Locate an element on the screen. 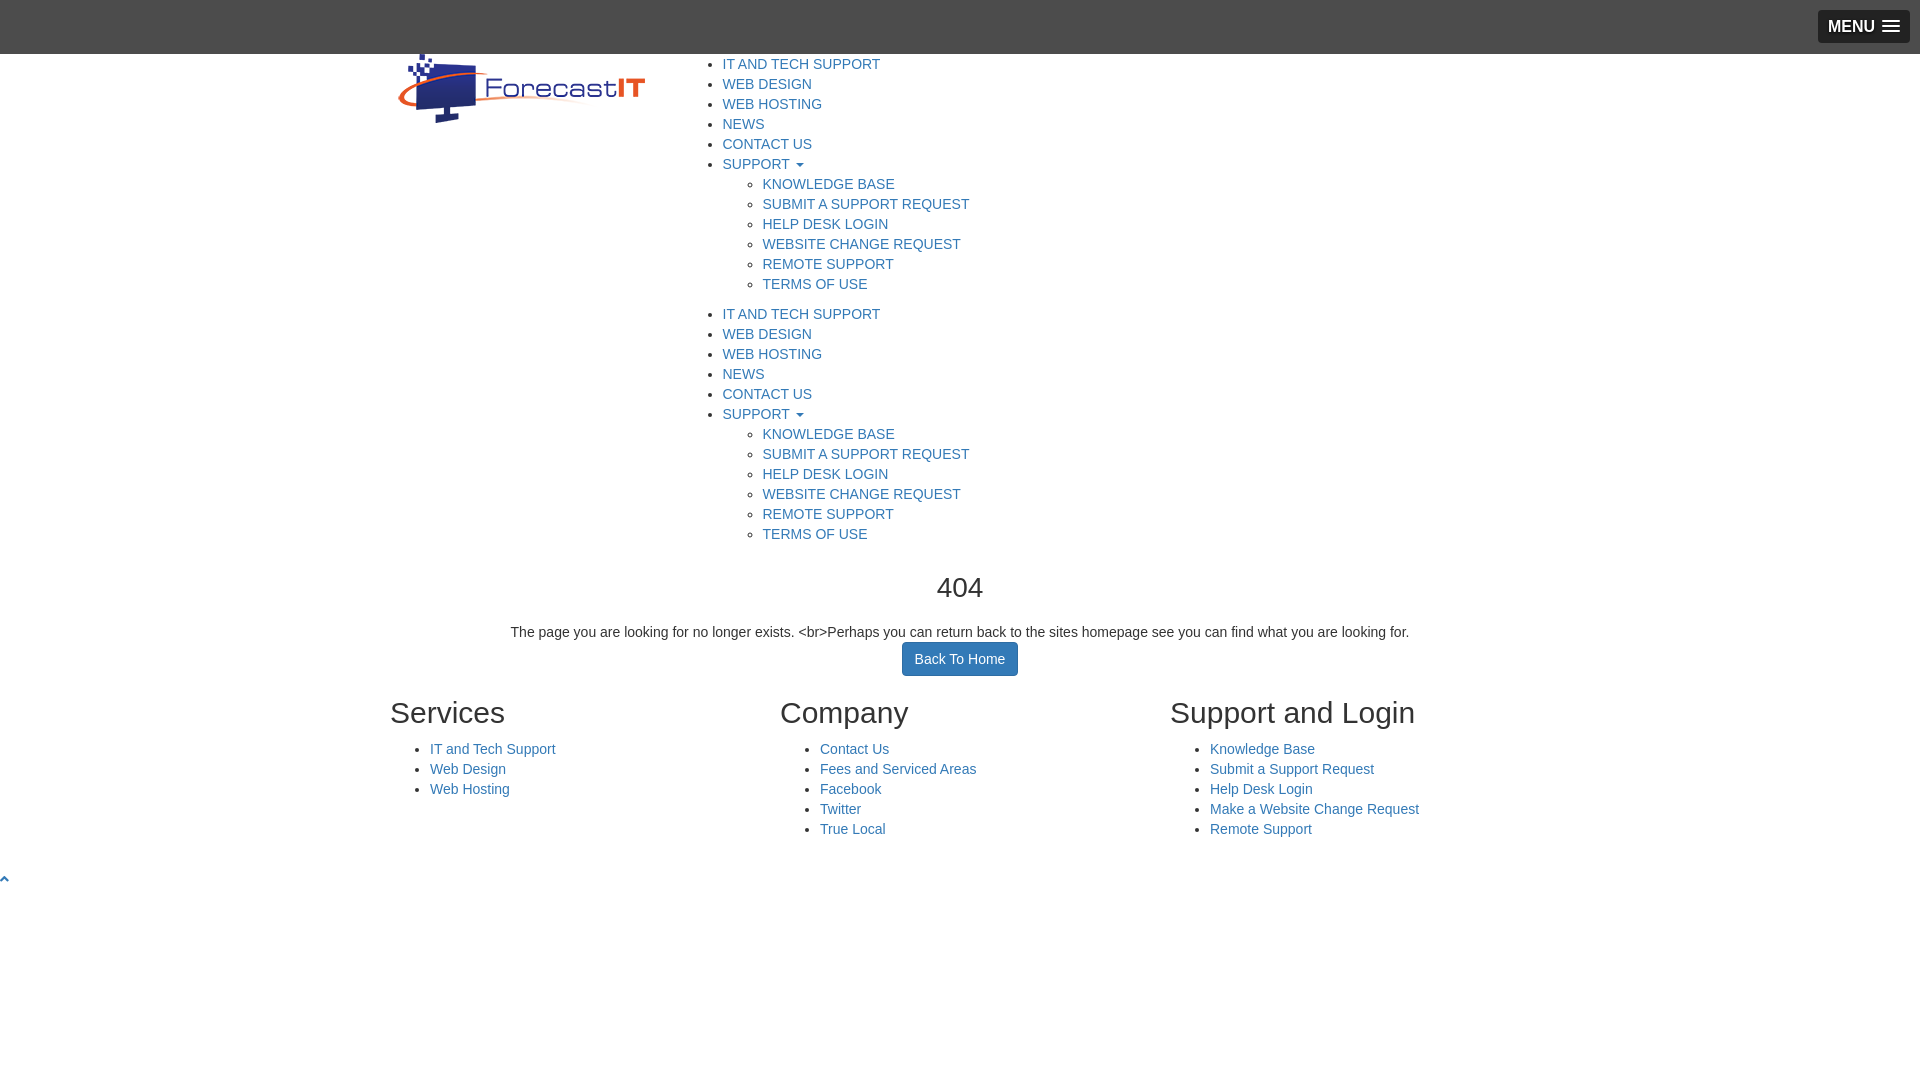 This screenshot has height=1080, width=1920. WEB DESIGN is located at coordinates (766, 84).